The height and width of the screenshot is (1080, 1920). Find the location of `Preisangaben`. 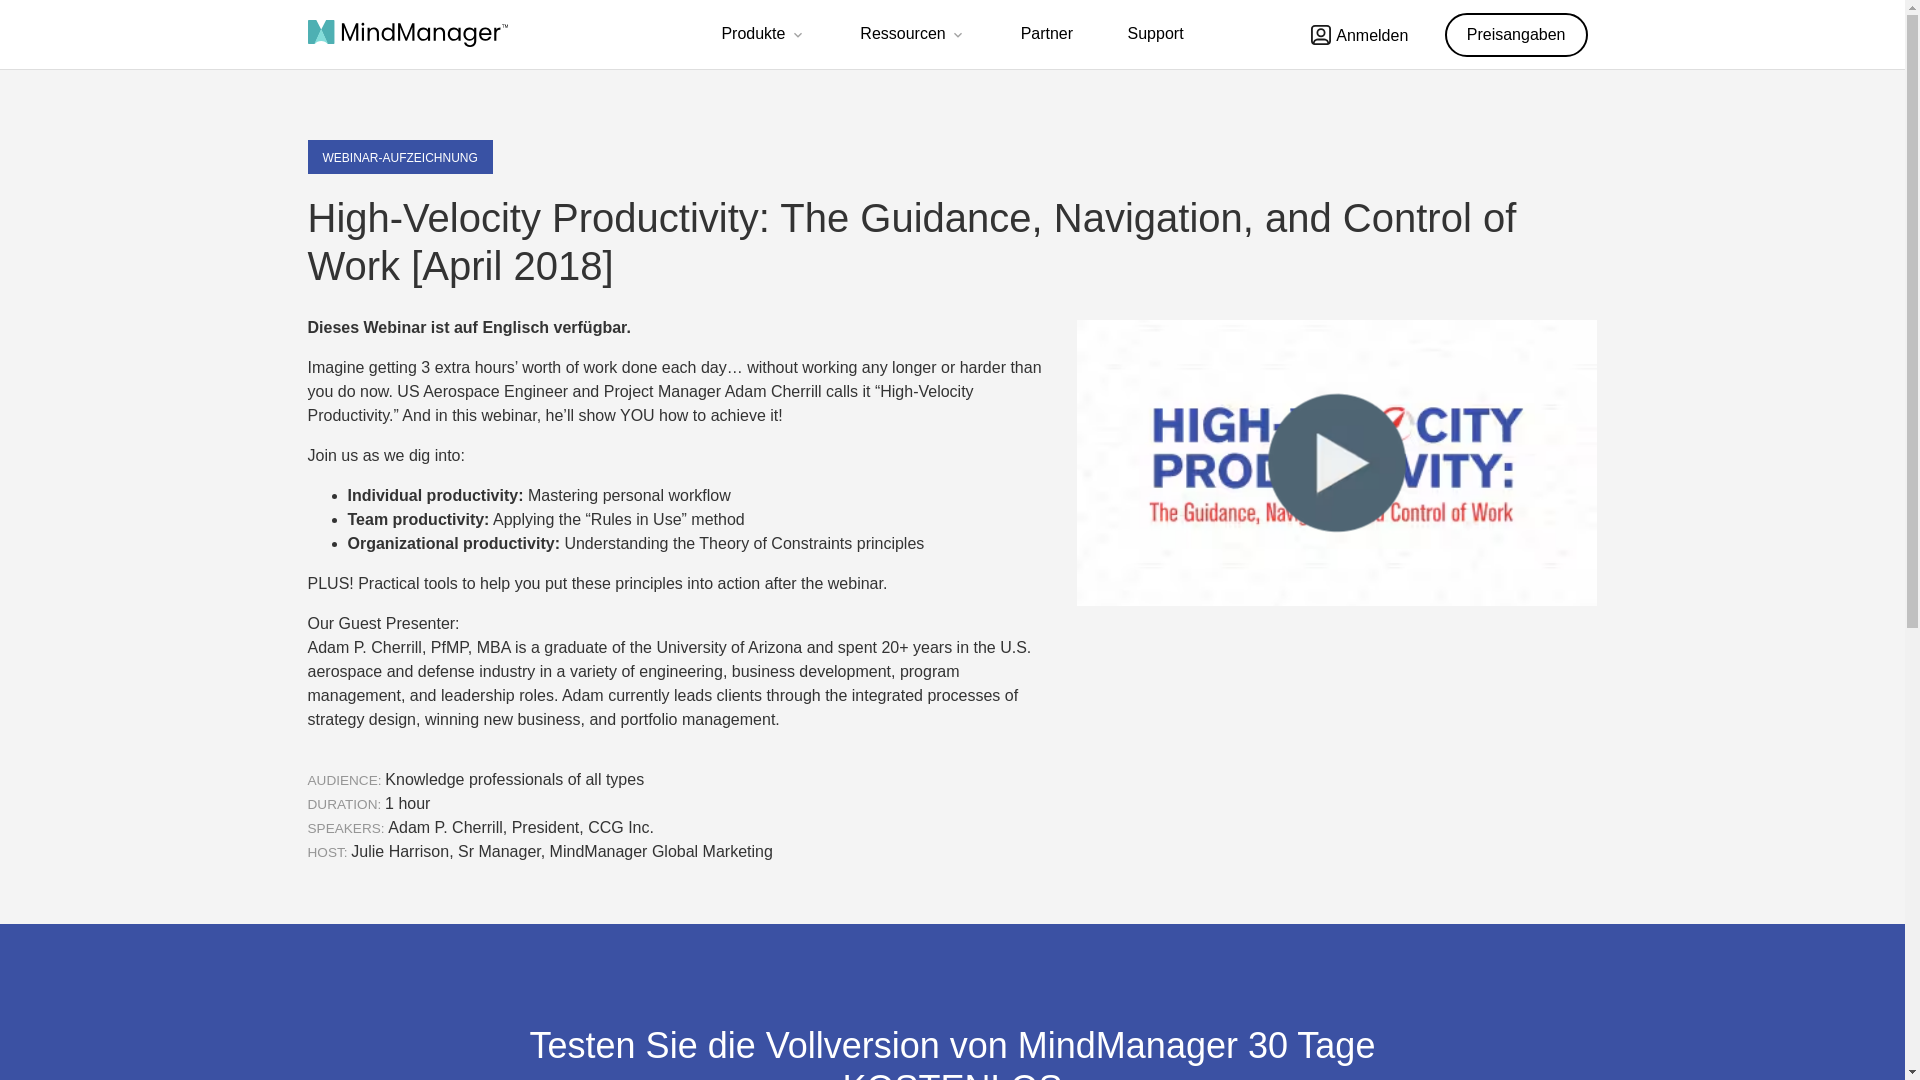

Preisangaben is located at coordinates (1516, 34).